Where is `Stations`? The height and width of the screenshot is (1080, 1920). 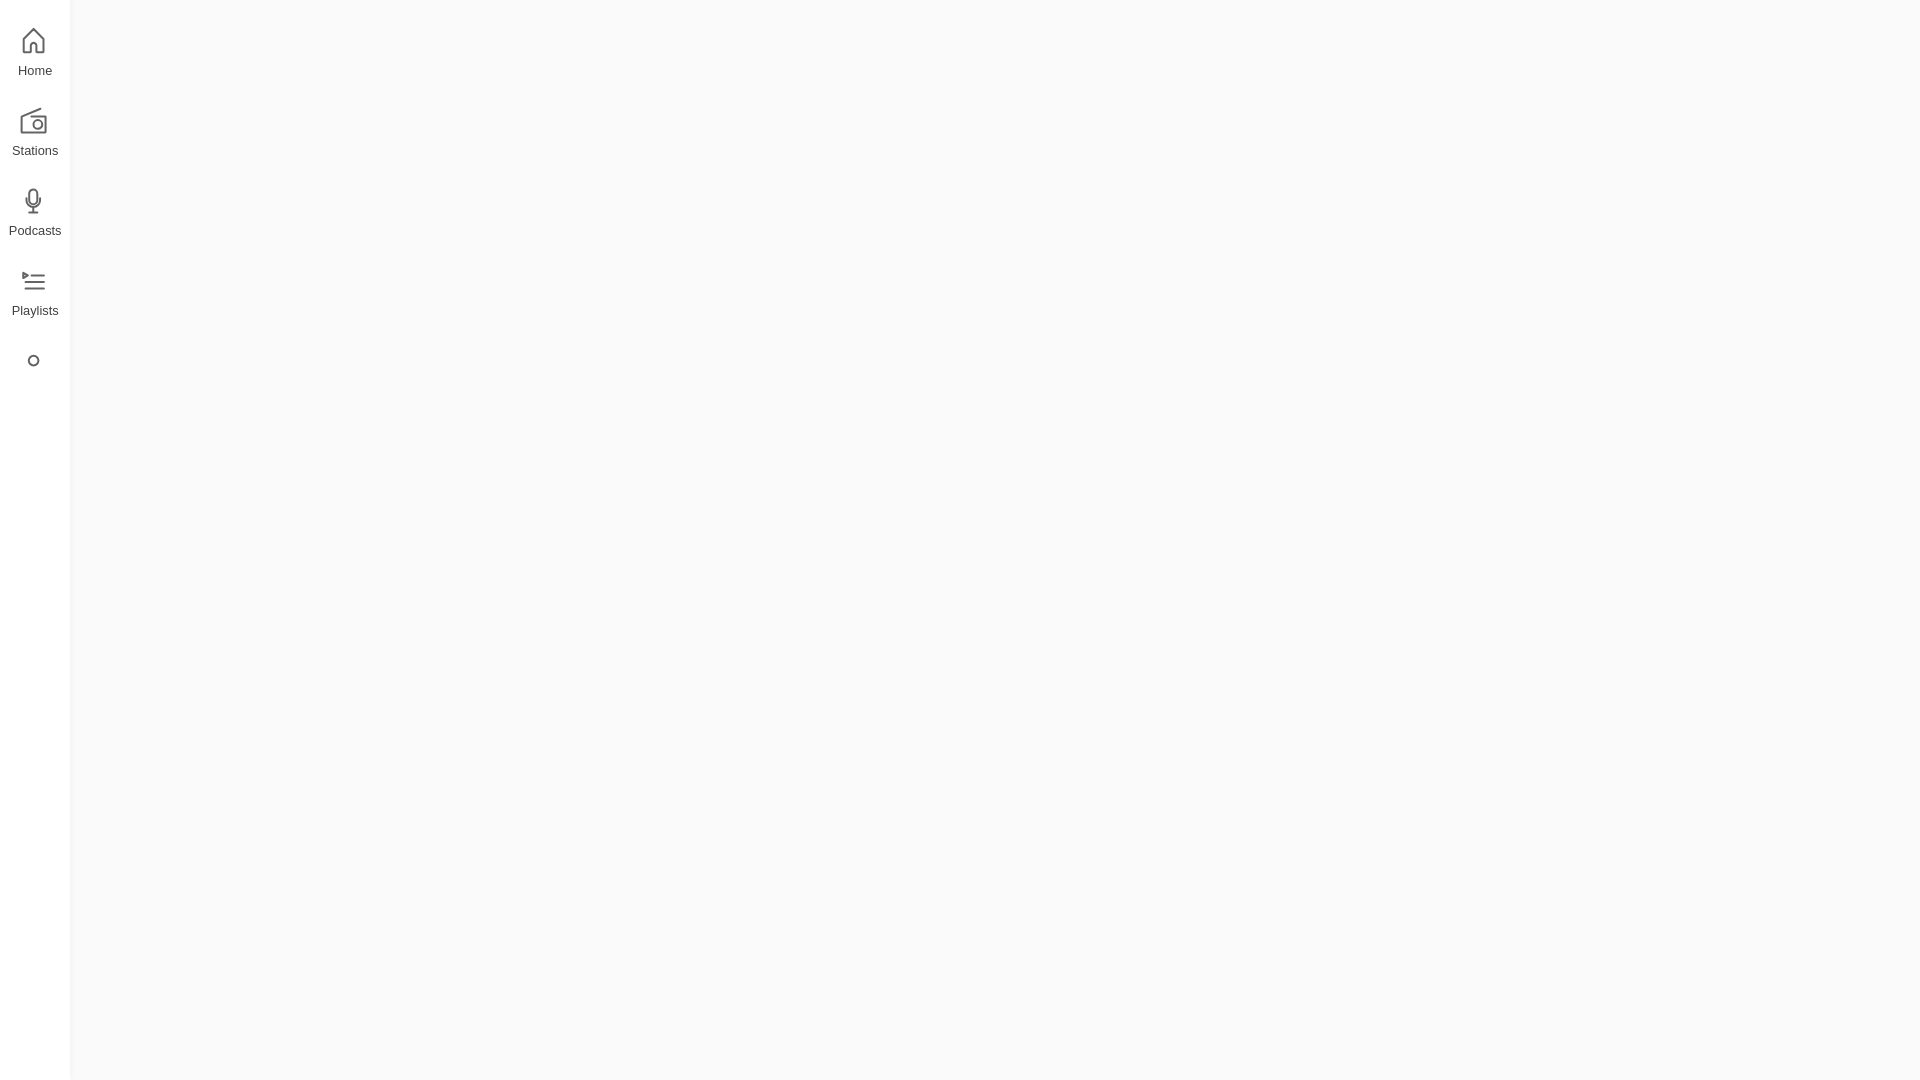 Stations is located at coordinates (32, 134).